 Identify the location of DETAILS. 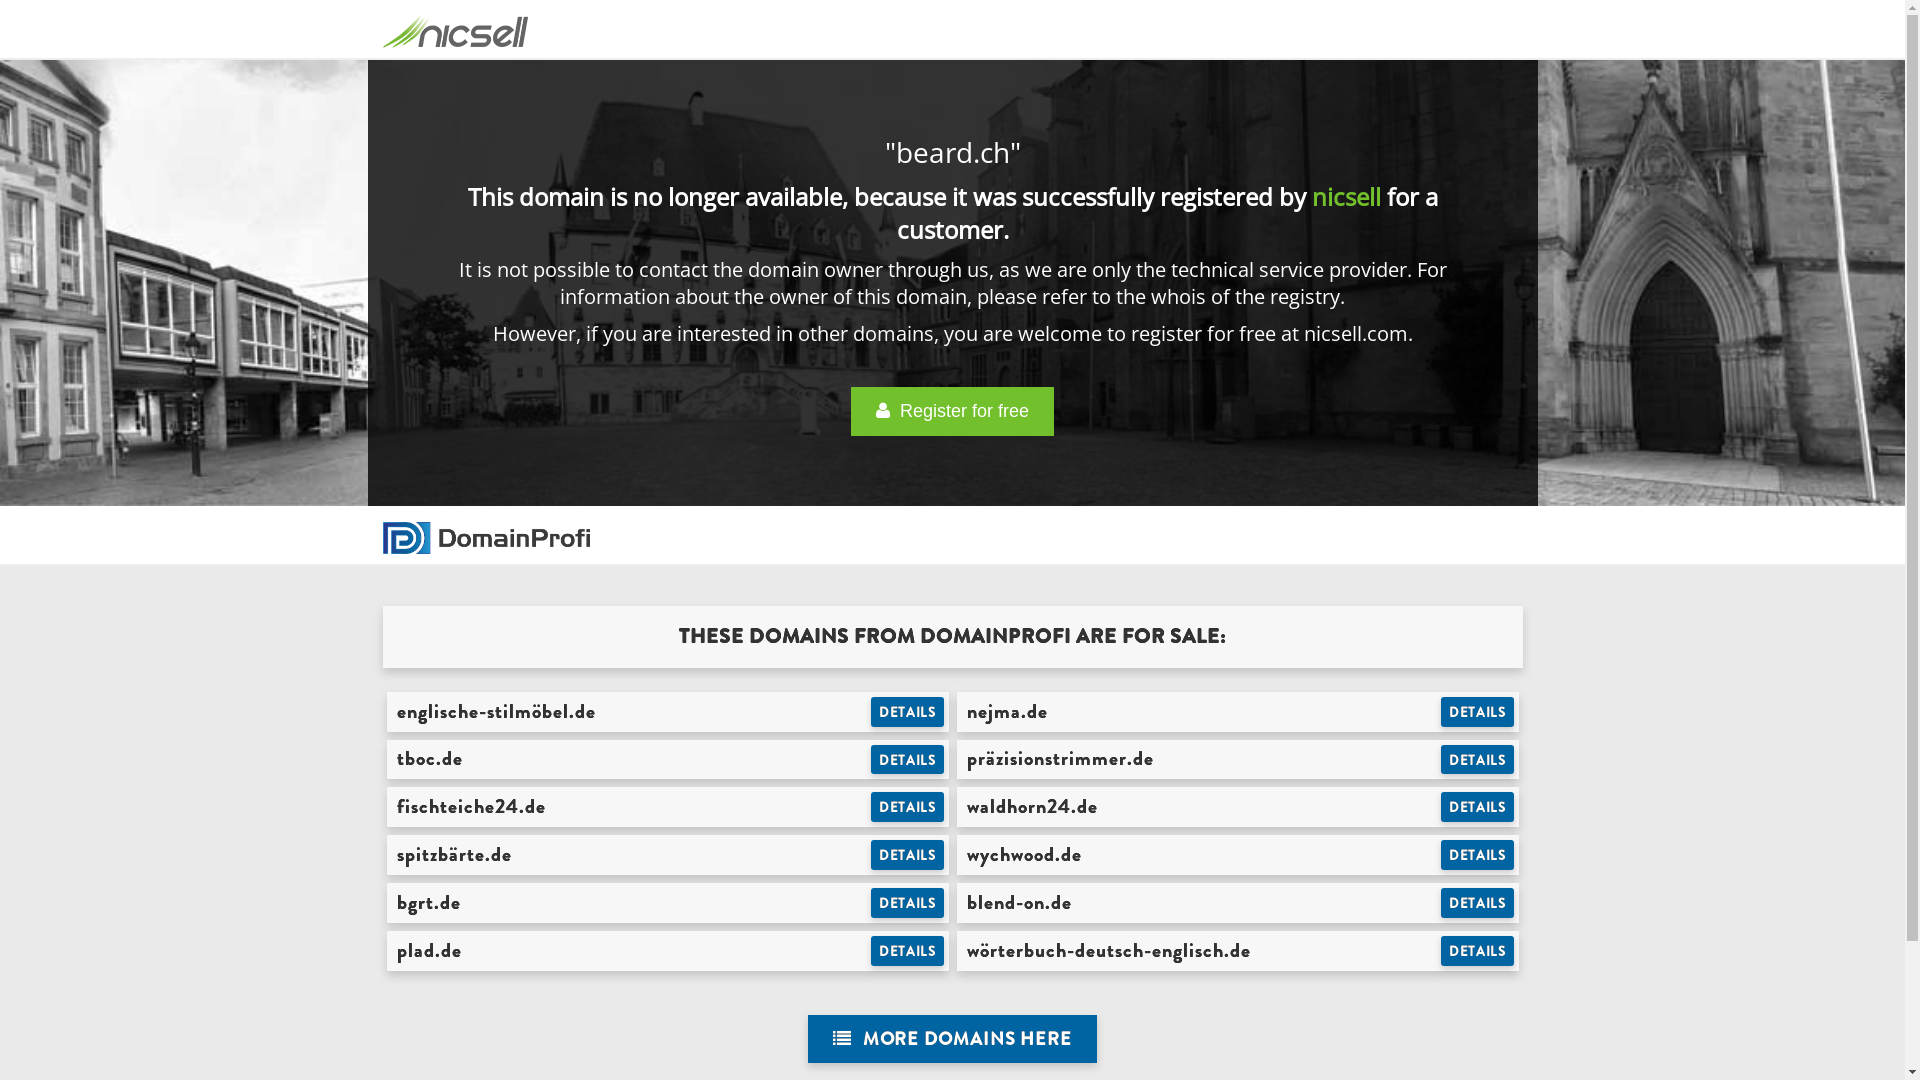
(908, 712).